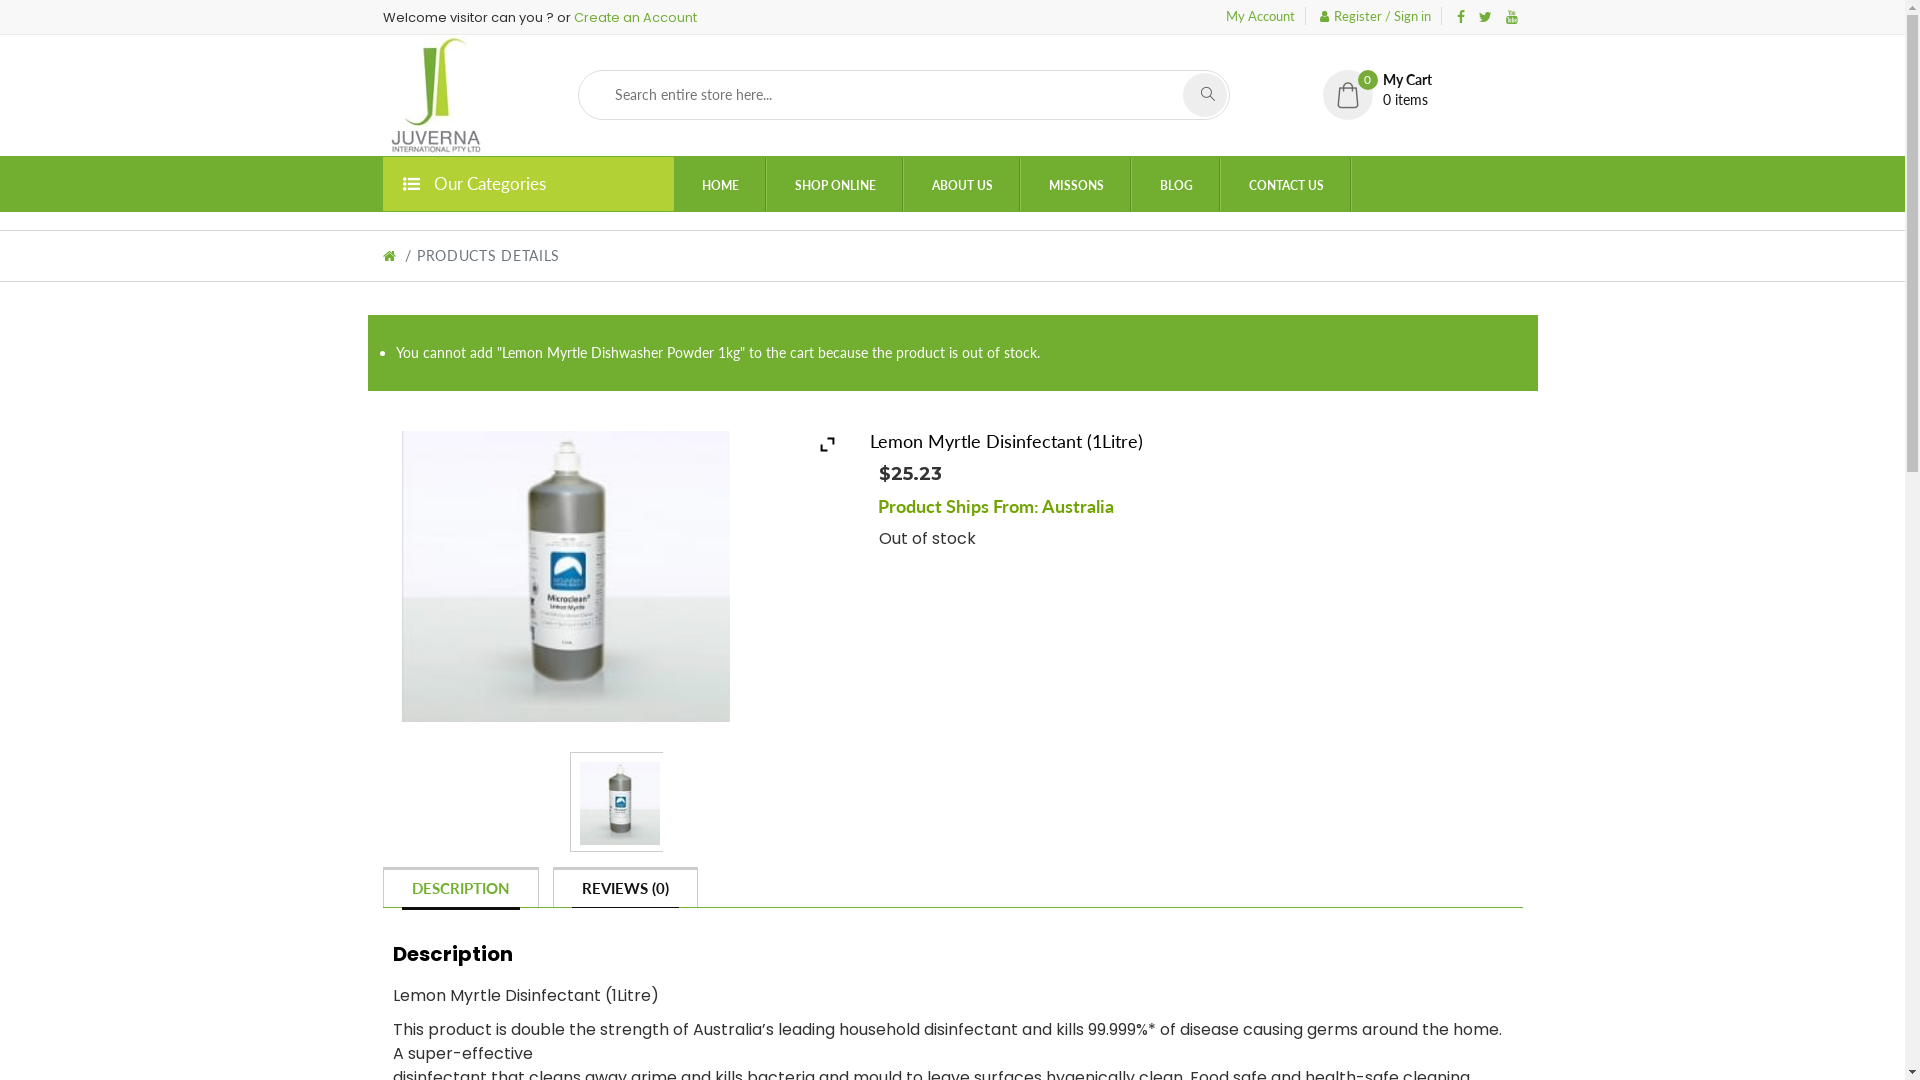 This screenshot has width=1920, height=1080. What do you see at coordinates (528, 184) in the screenshot?
I see `Our Categories` at bounding box center [528, 184].